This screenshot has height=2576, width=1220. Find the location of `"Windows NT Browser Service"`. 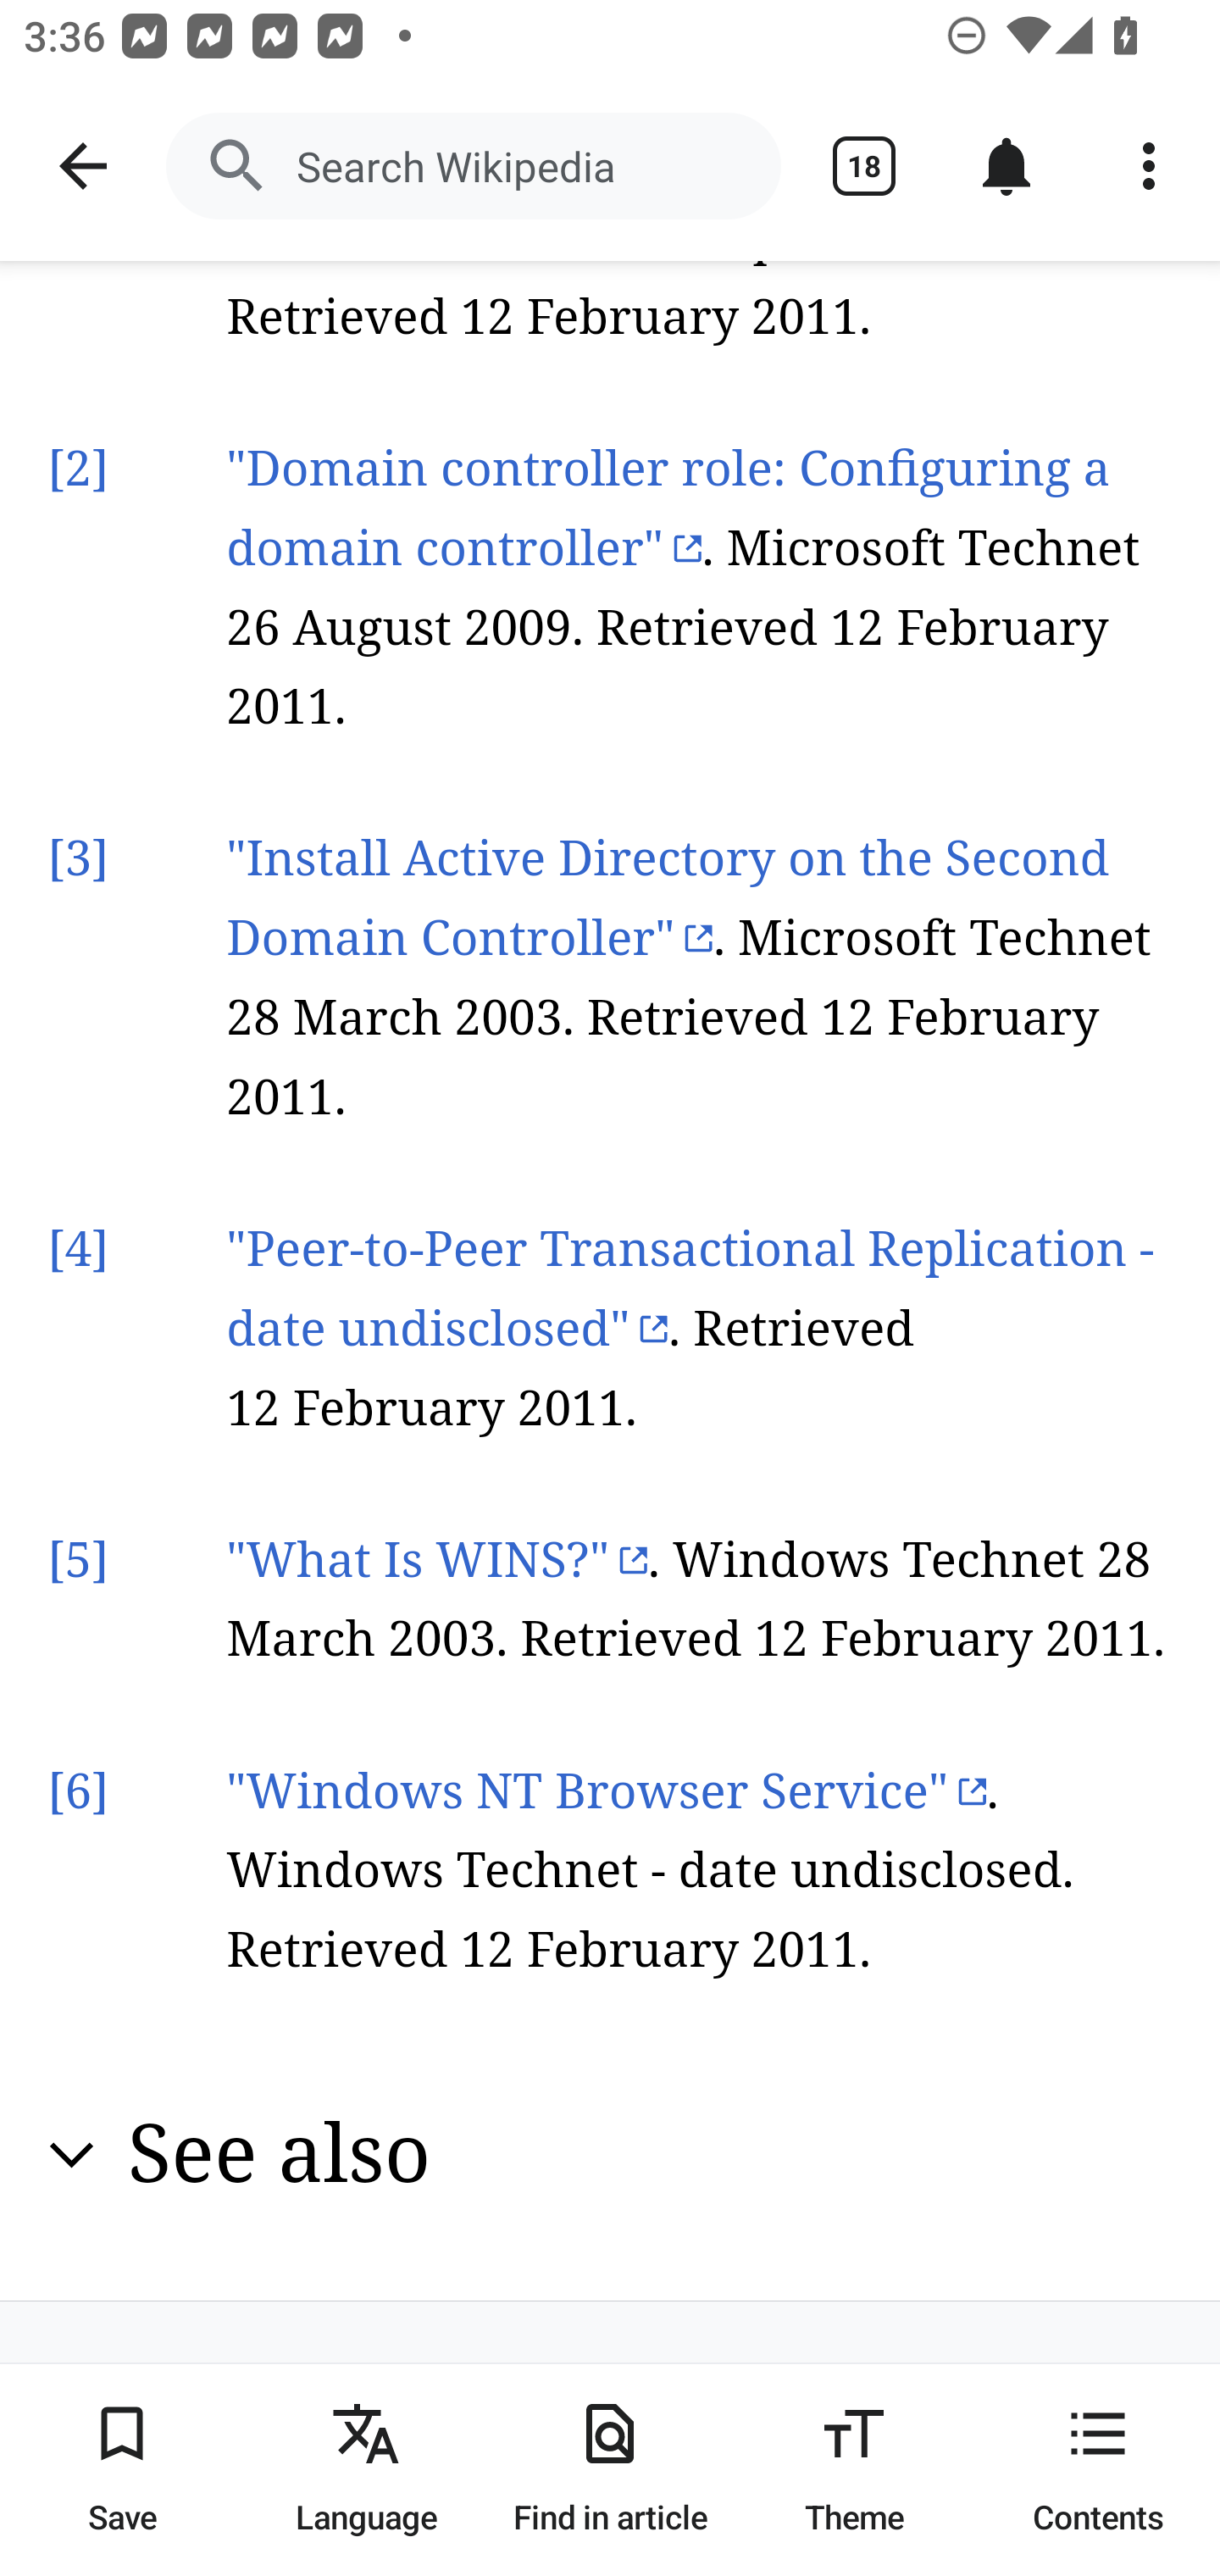

"Windows NT Browser Service" is located at coordinates (606, 1793).